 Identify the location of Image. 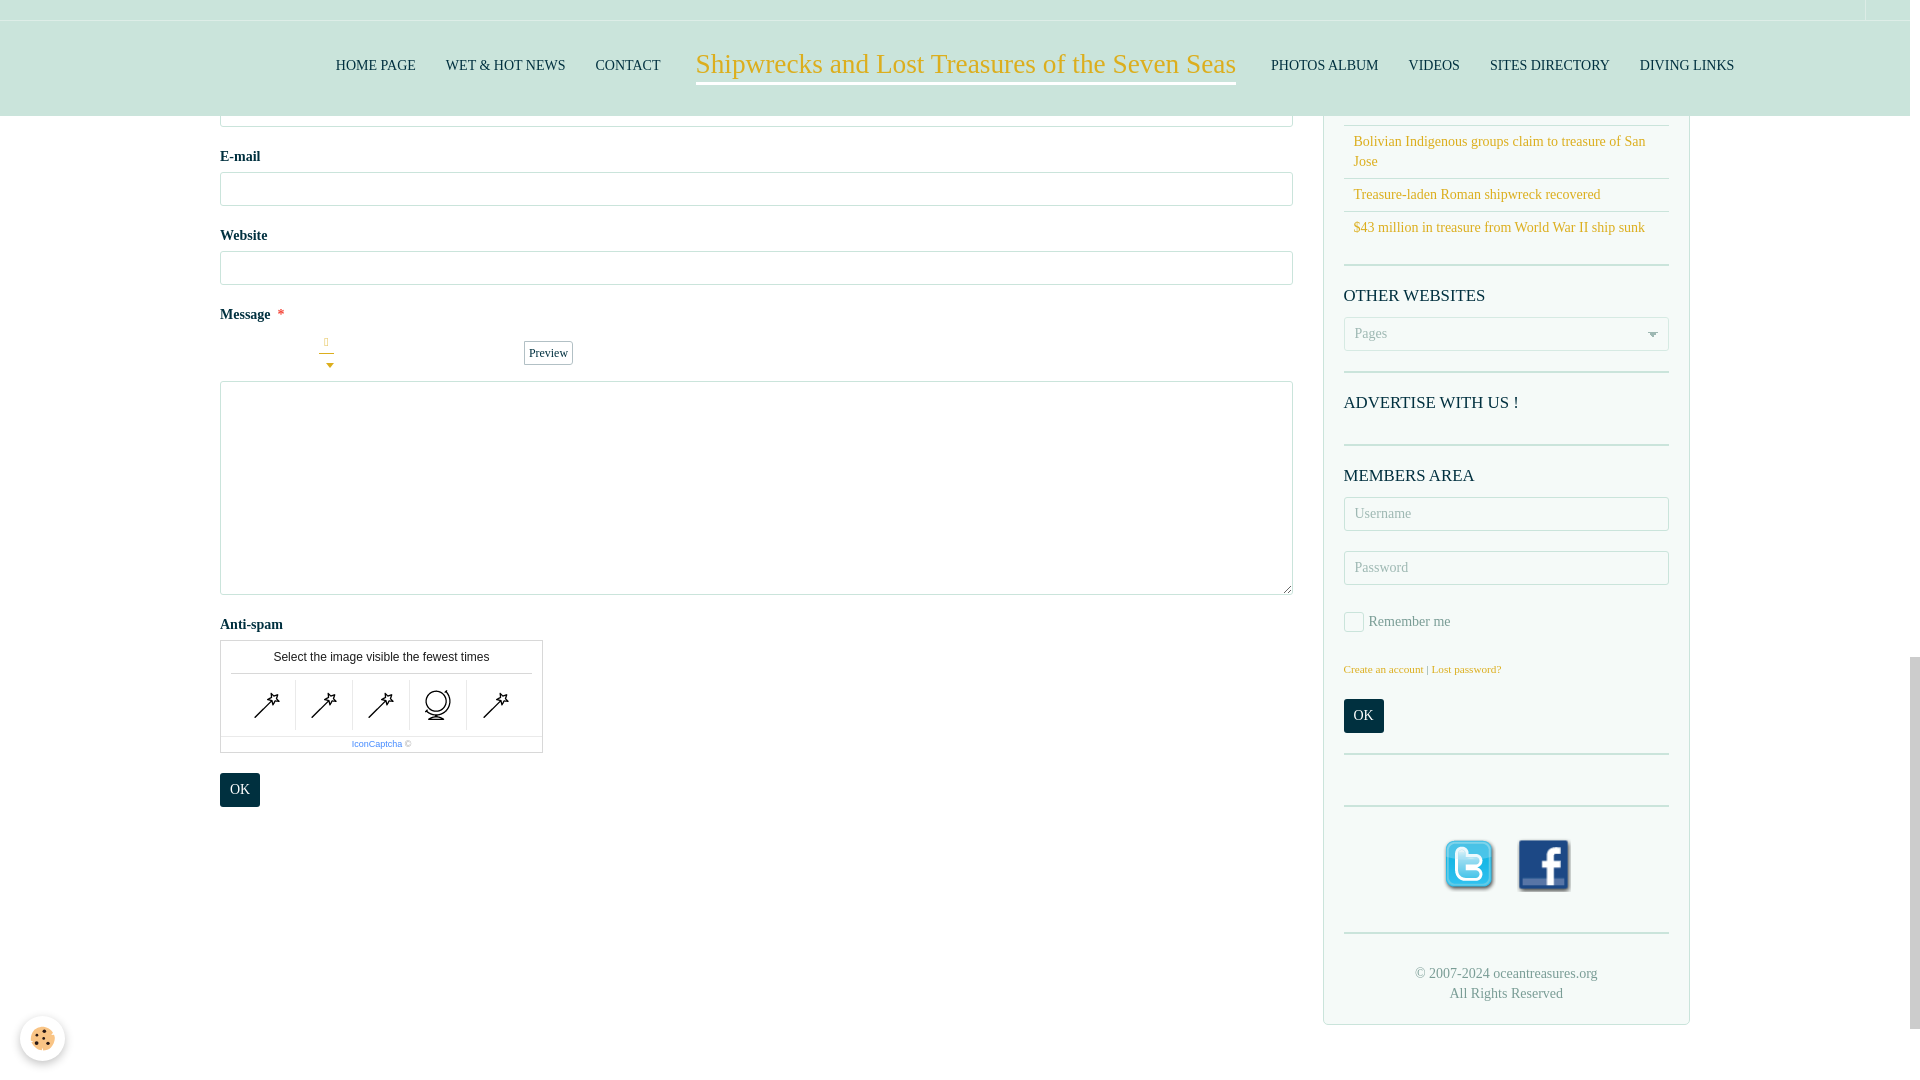
(444, 353).